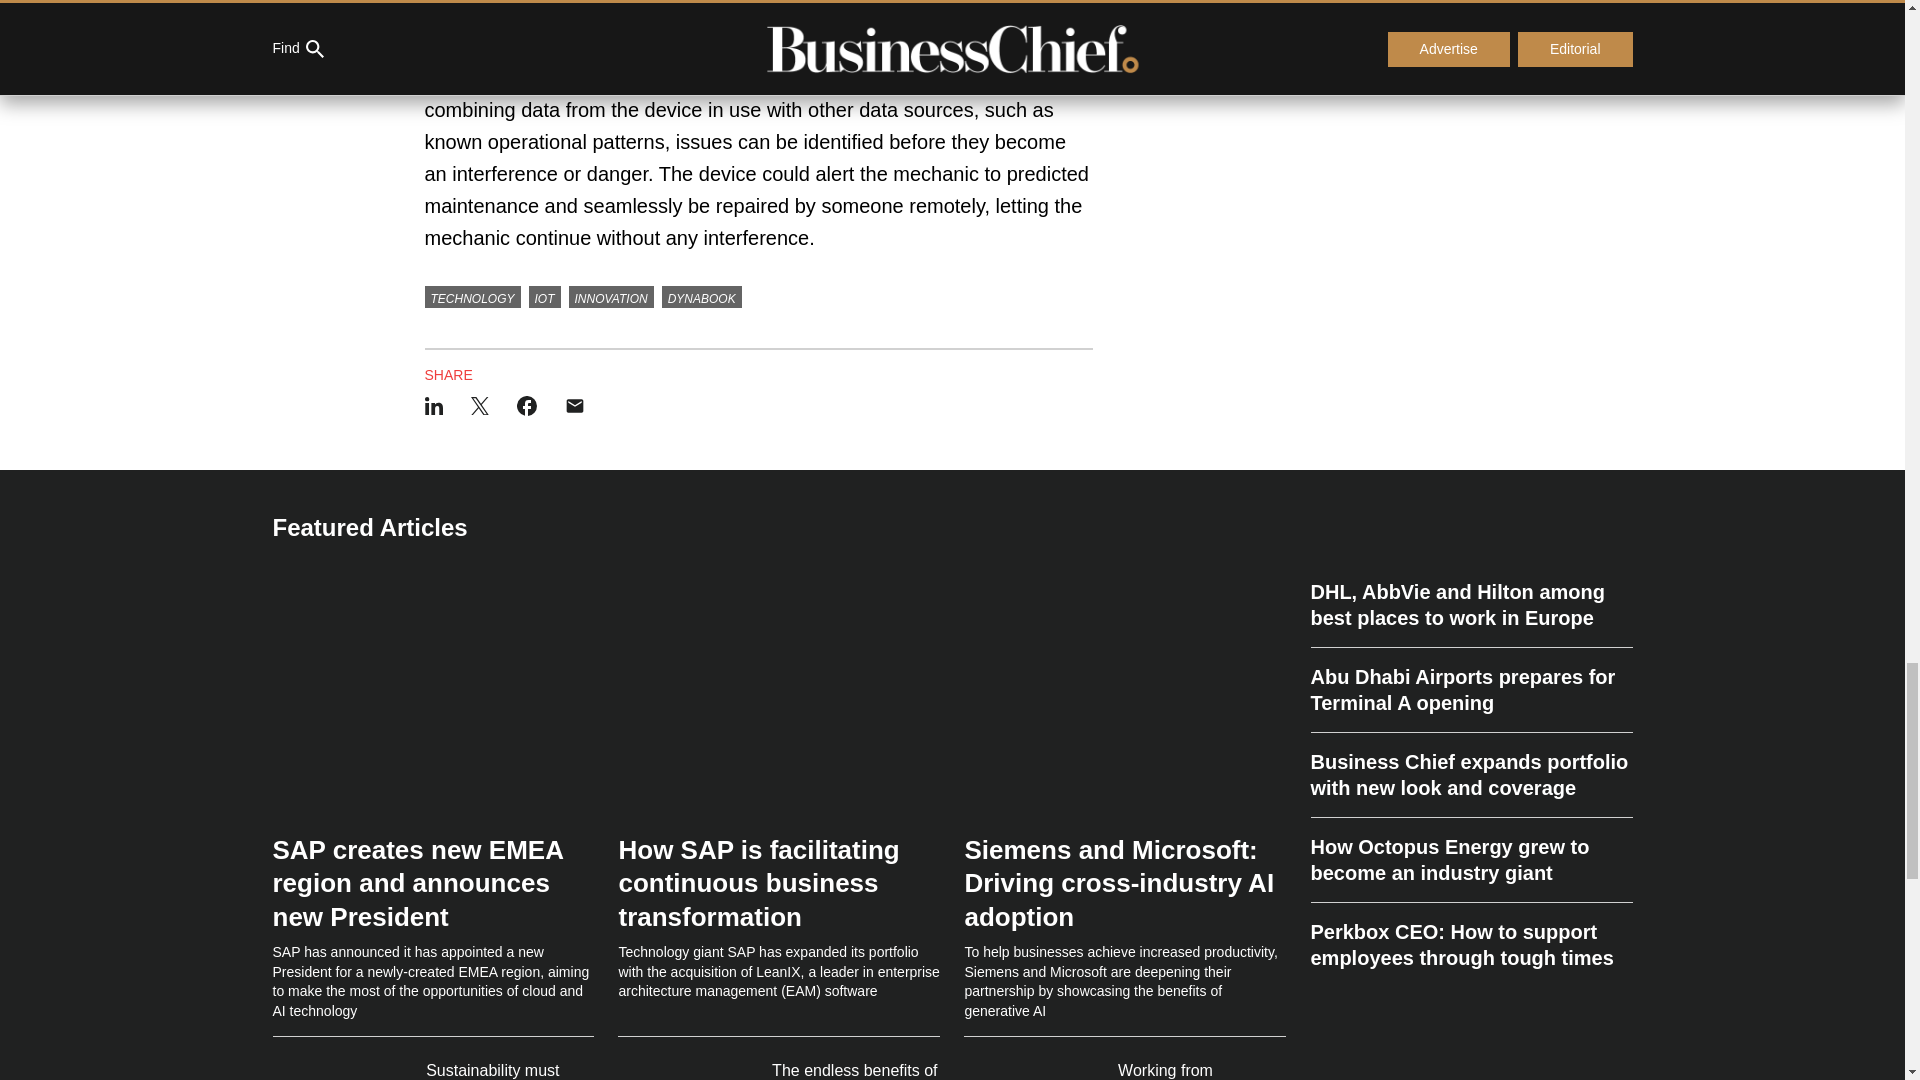 This screenshot has width=1920, height=1080. I want to click on How Octopus Energy grew to become an industry giant, so click(1470, 860).